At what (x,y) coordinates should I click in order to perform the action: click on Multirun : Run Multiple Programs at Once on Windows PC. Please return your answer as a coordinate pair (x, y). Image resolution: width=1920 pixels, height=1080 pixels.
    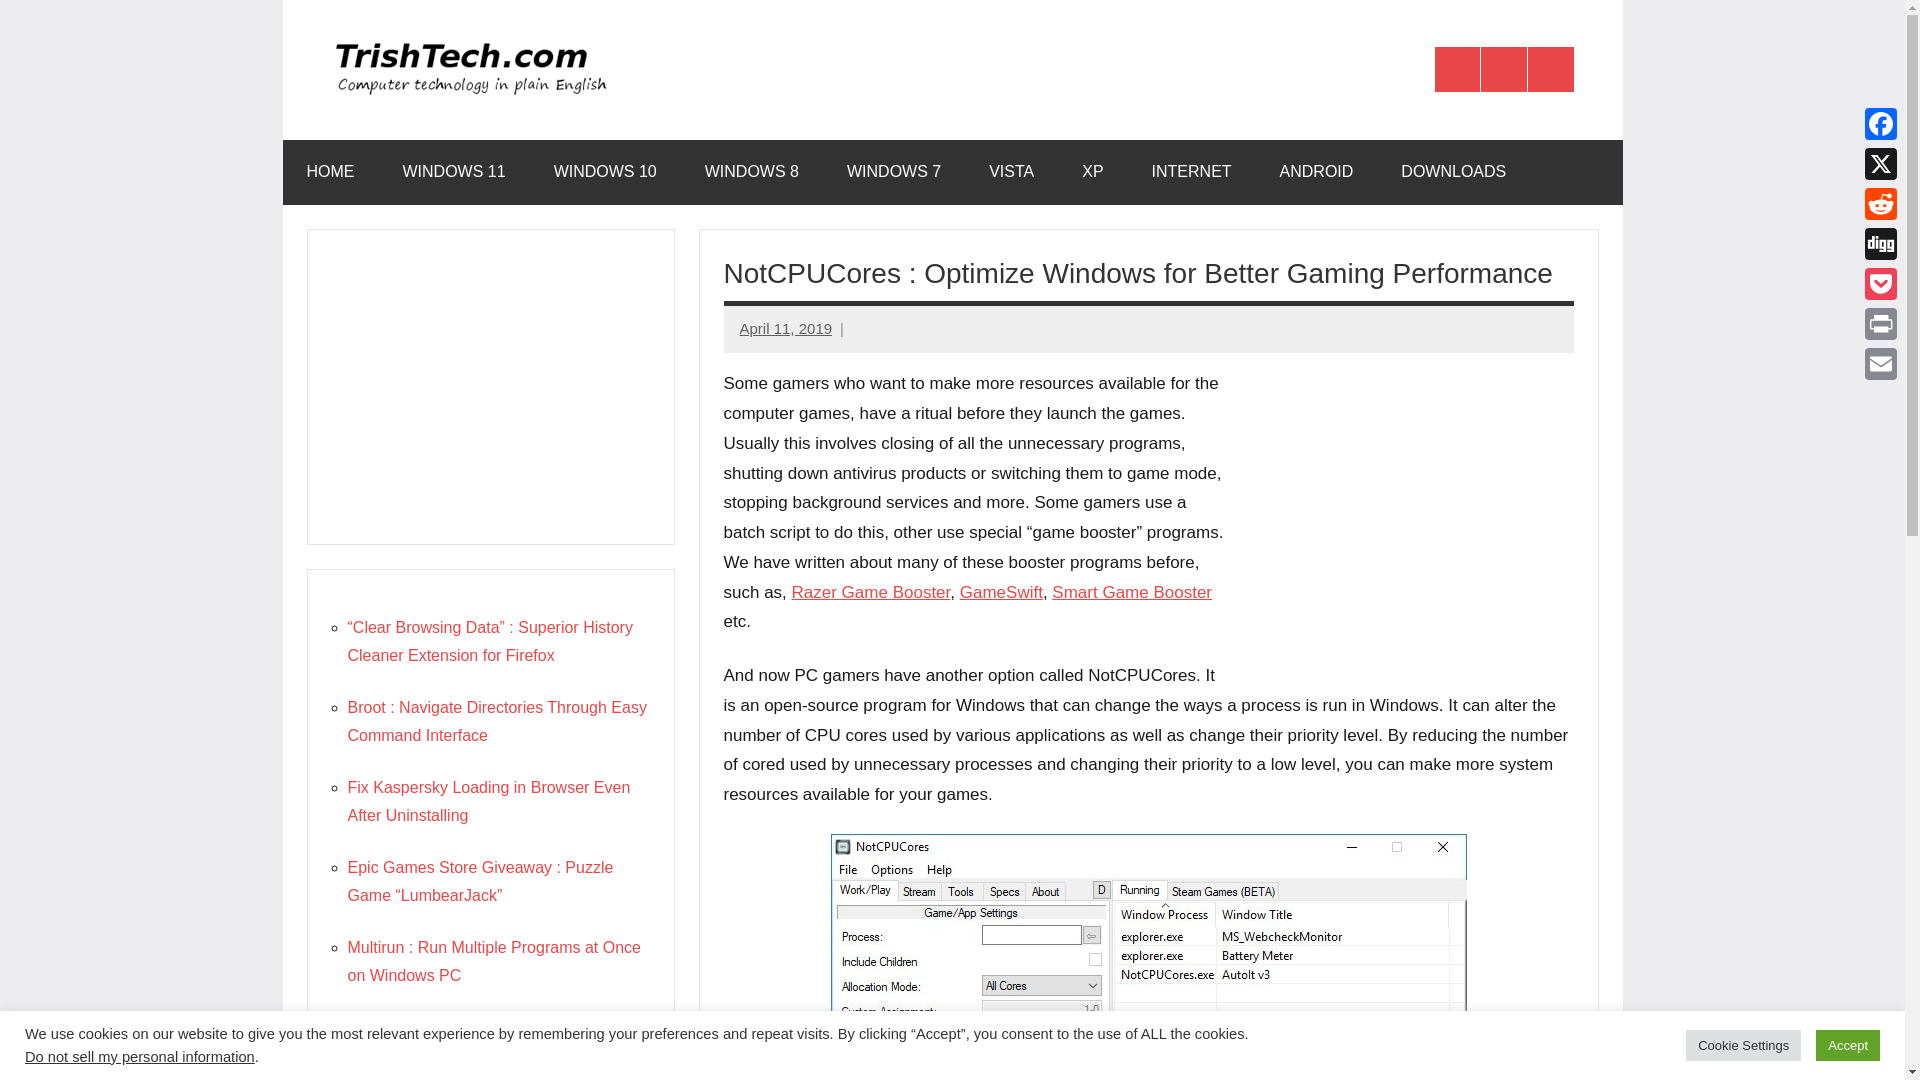
    Looking at the image, I should click on (494, 960).